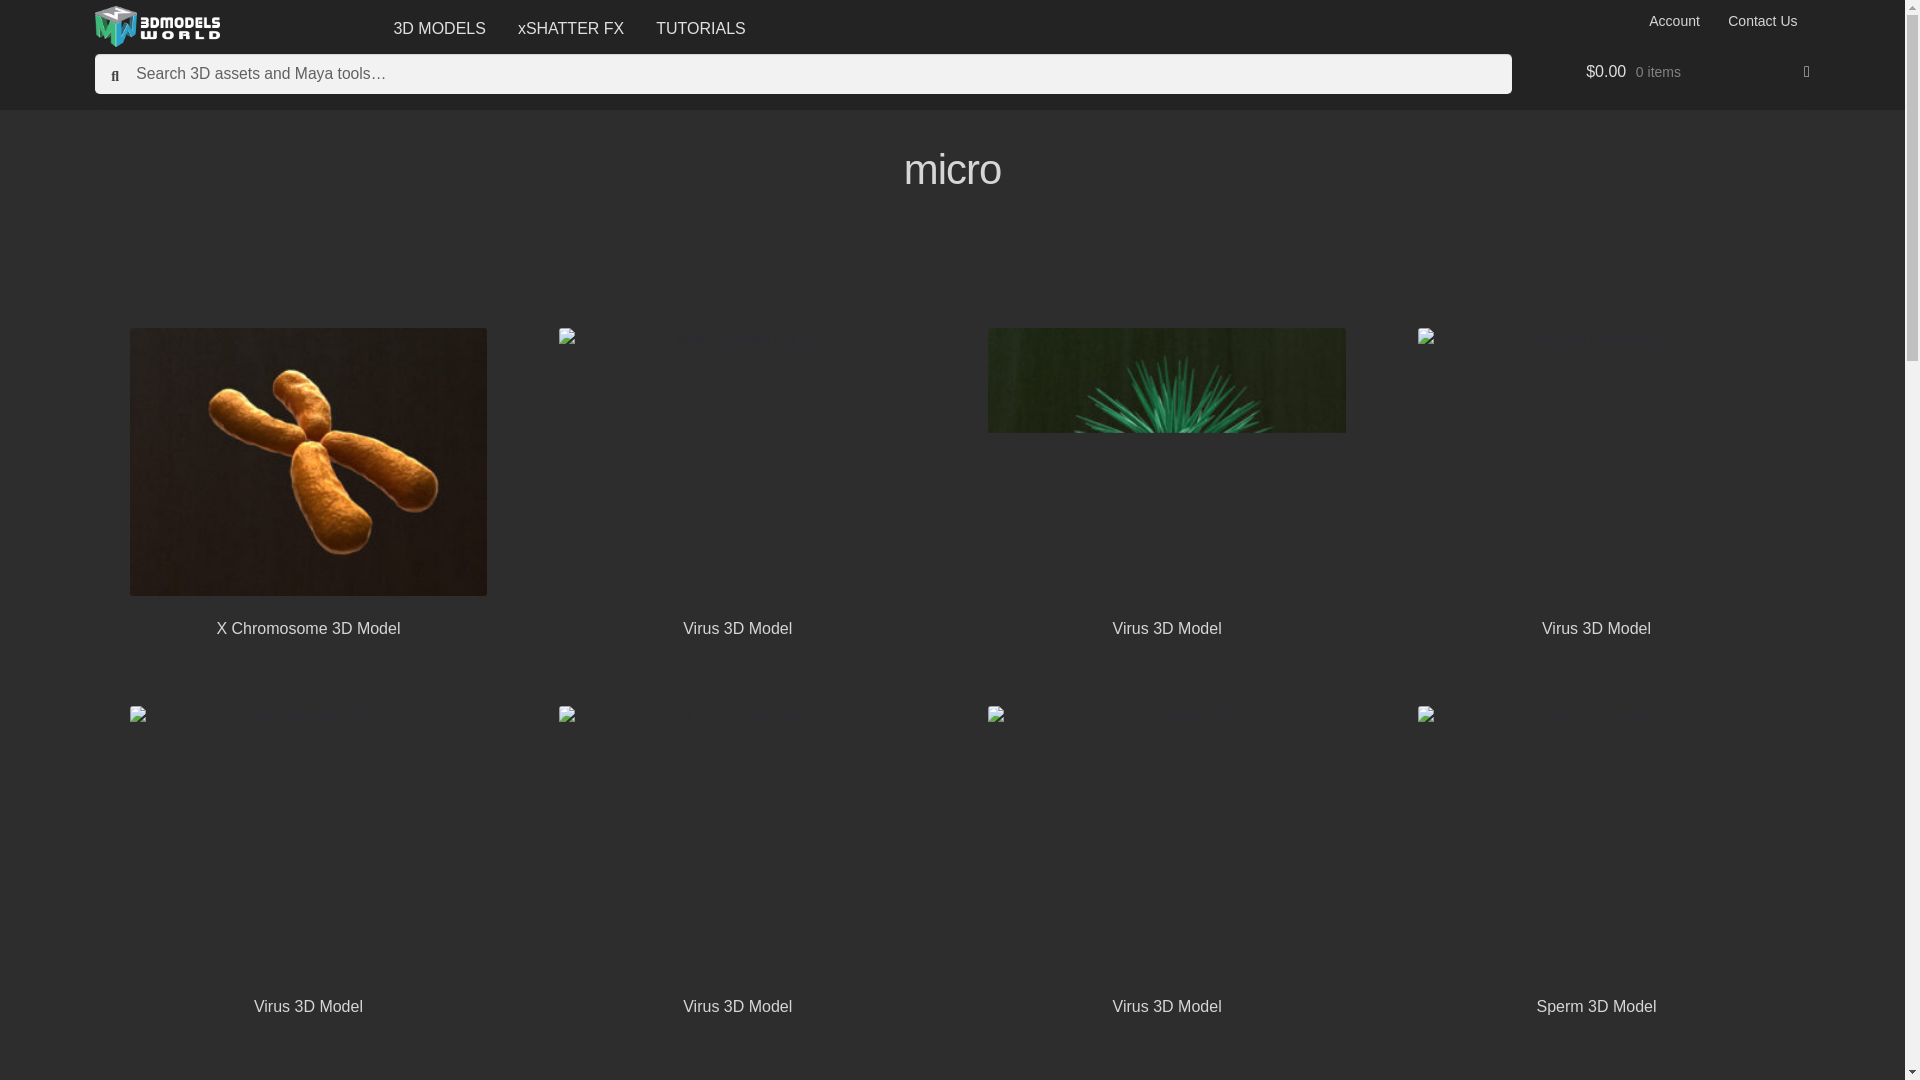 This screenshot has height=1080, width=1920. Describe the element at coordinates (1597, 483) in the screenshot. I see `Virus 3D Model` at that location.